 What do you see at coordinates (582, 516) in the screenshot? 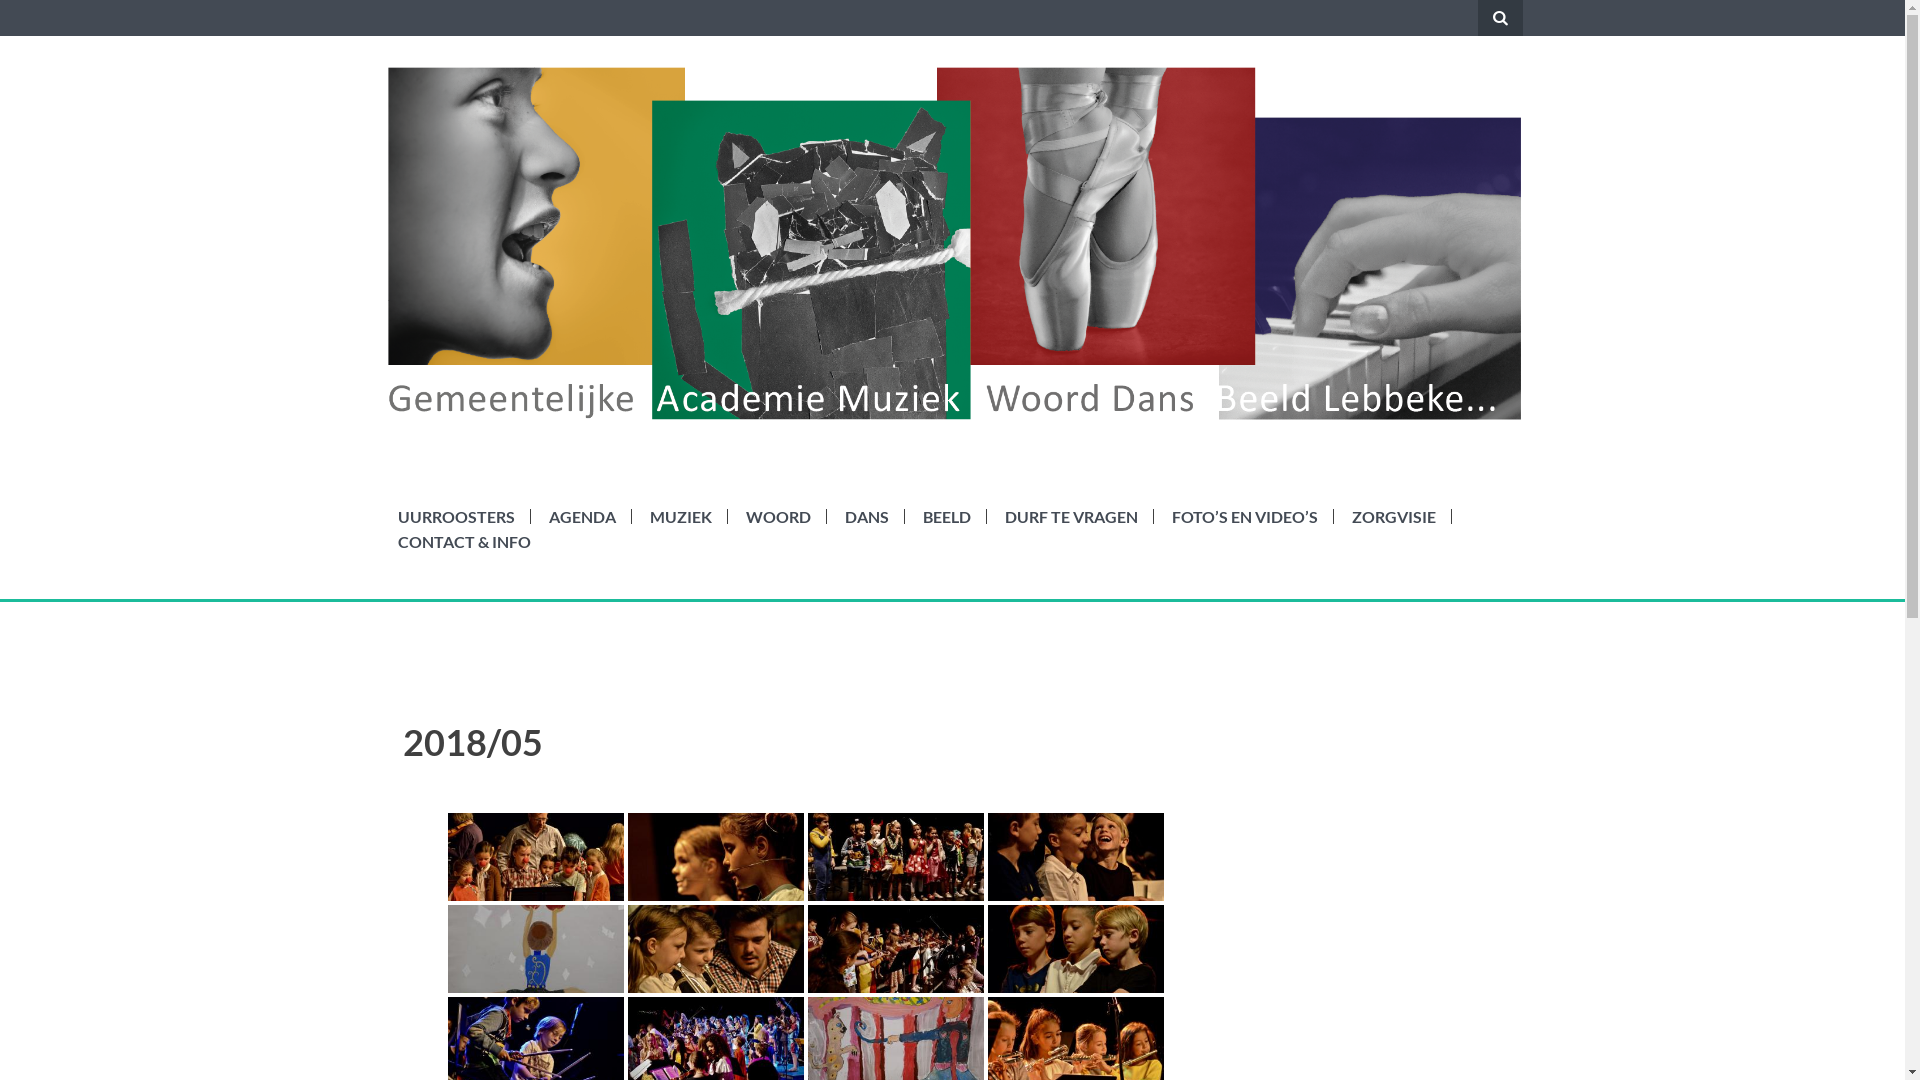
I see `AGENDA` at bounding box center [582, 516].